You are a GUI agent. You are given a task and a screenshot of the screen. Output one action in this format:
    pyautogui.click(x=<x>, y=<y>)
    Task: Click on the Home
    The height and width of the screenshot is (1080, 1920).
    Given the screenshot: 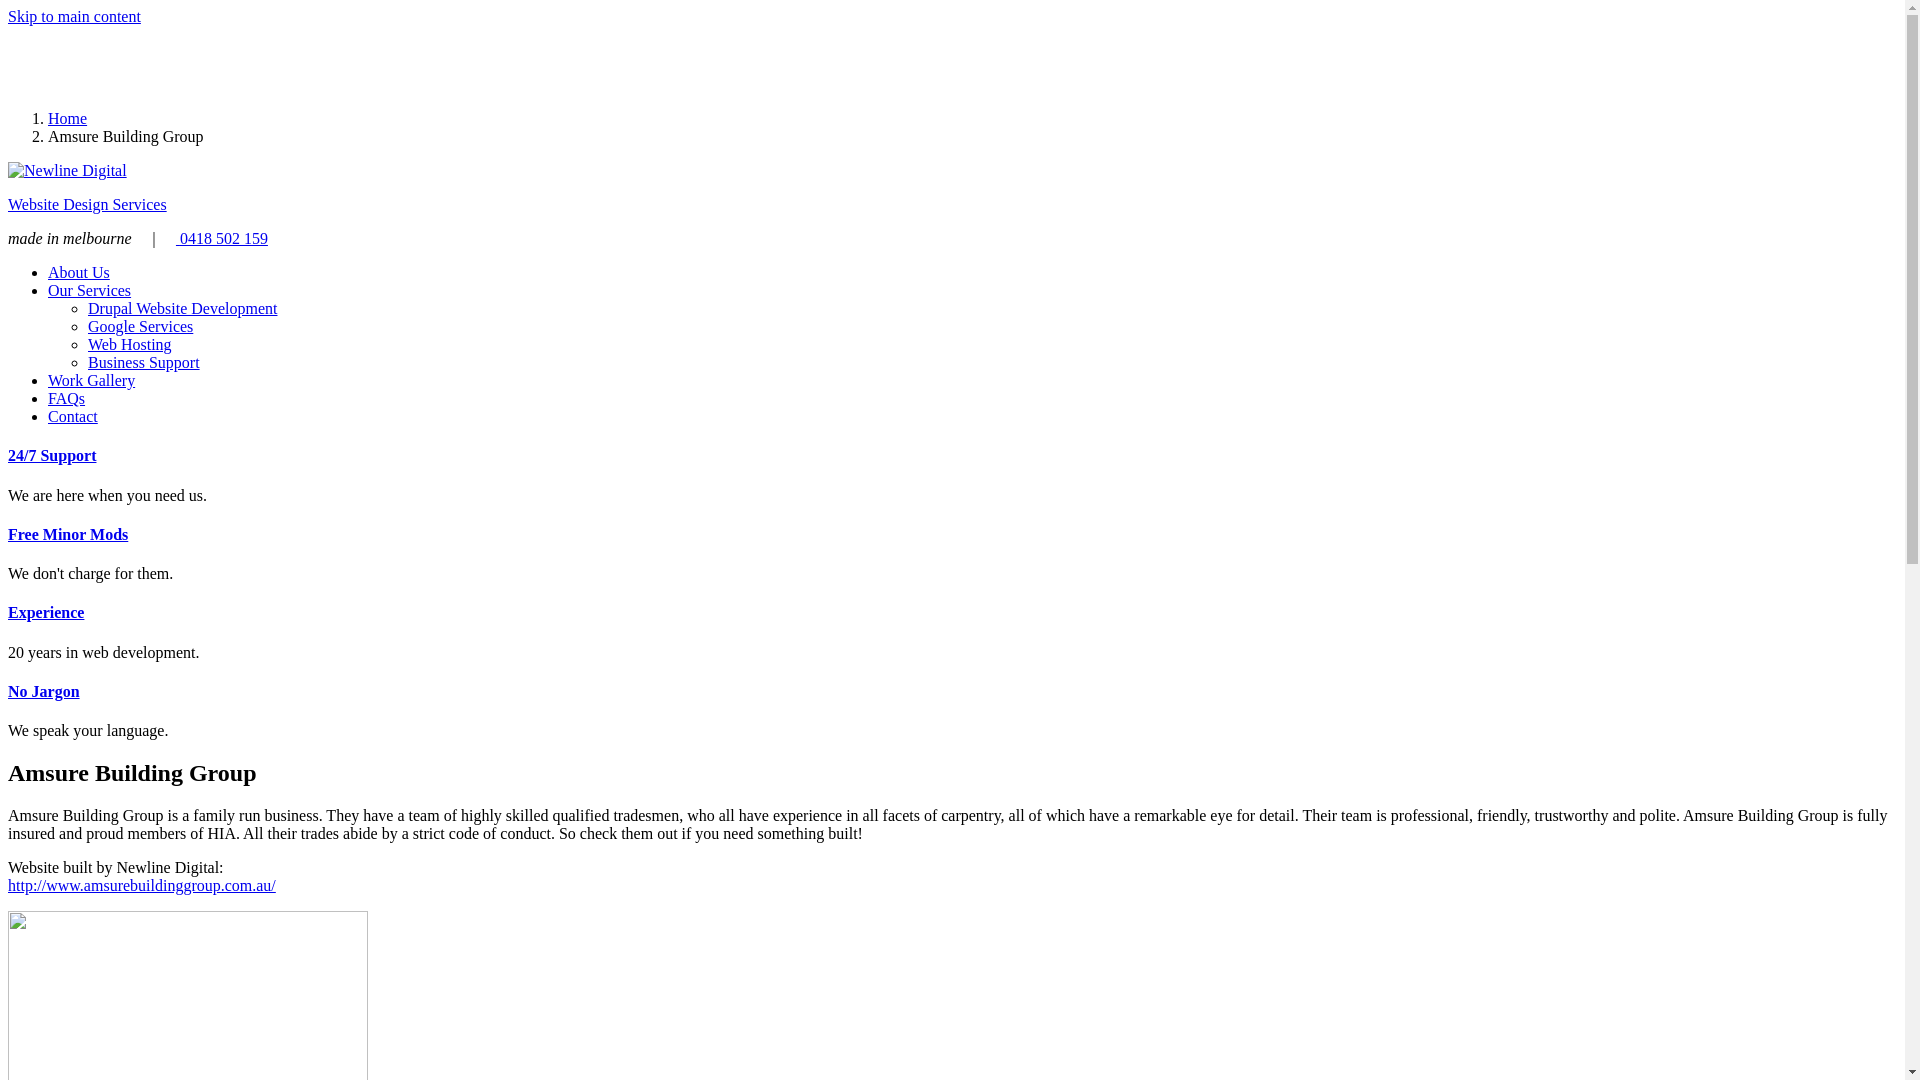 What is the action you would take?
    pyautogui.click(x=68, y=118)
    